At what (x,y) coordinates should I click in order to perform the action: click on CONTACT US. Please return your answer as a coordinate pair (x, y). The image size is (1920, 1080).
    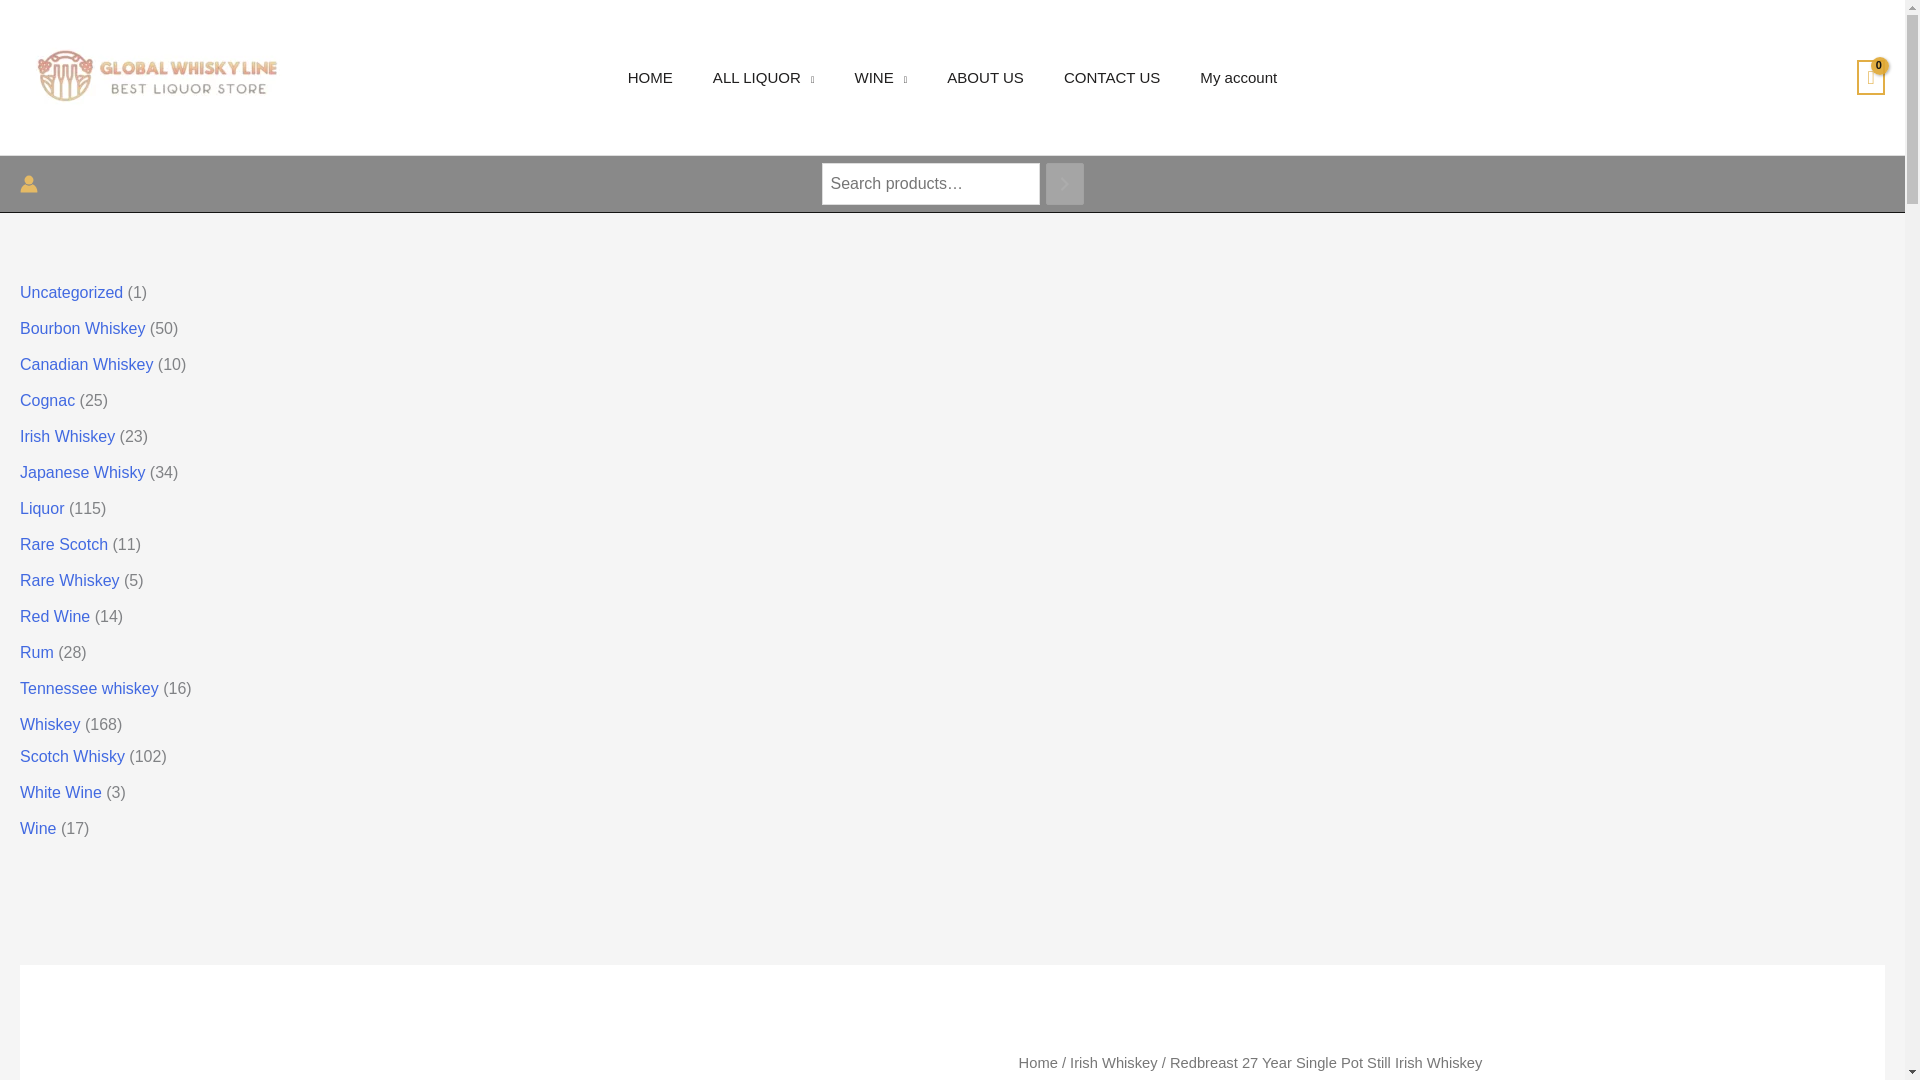
    Looking at the image, I should click on (1112, 77).